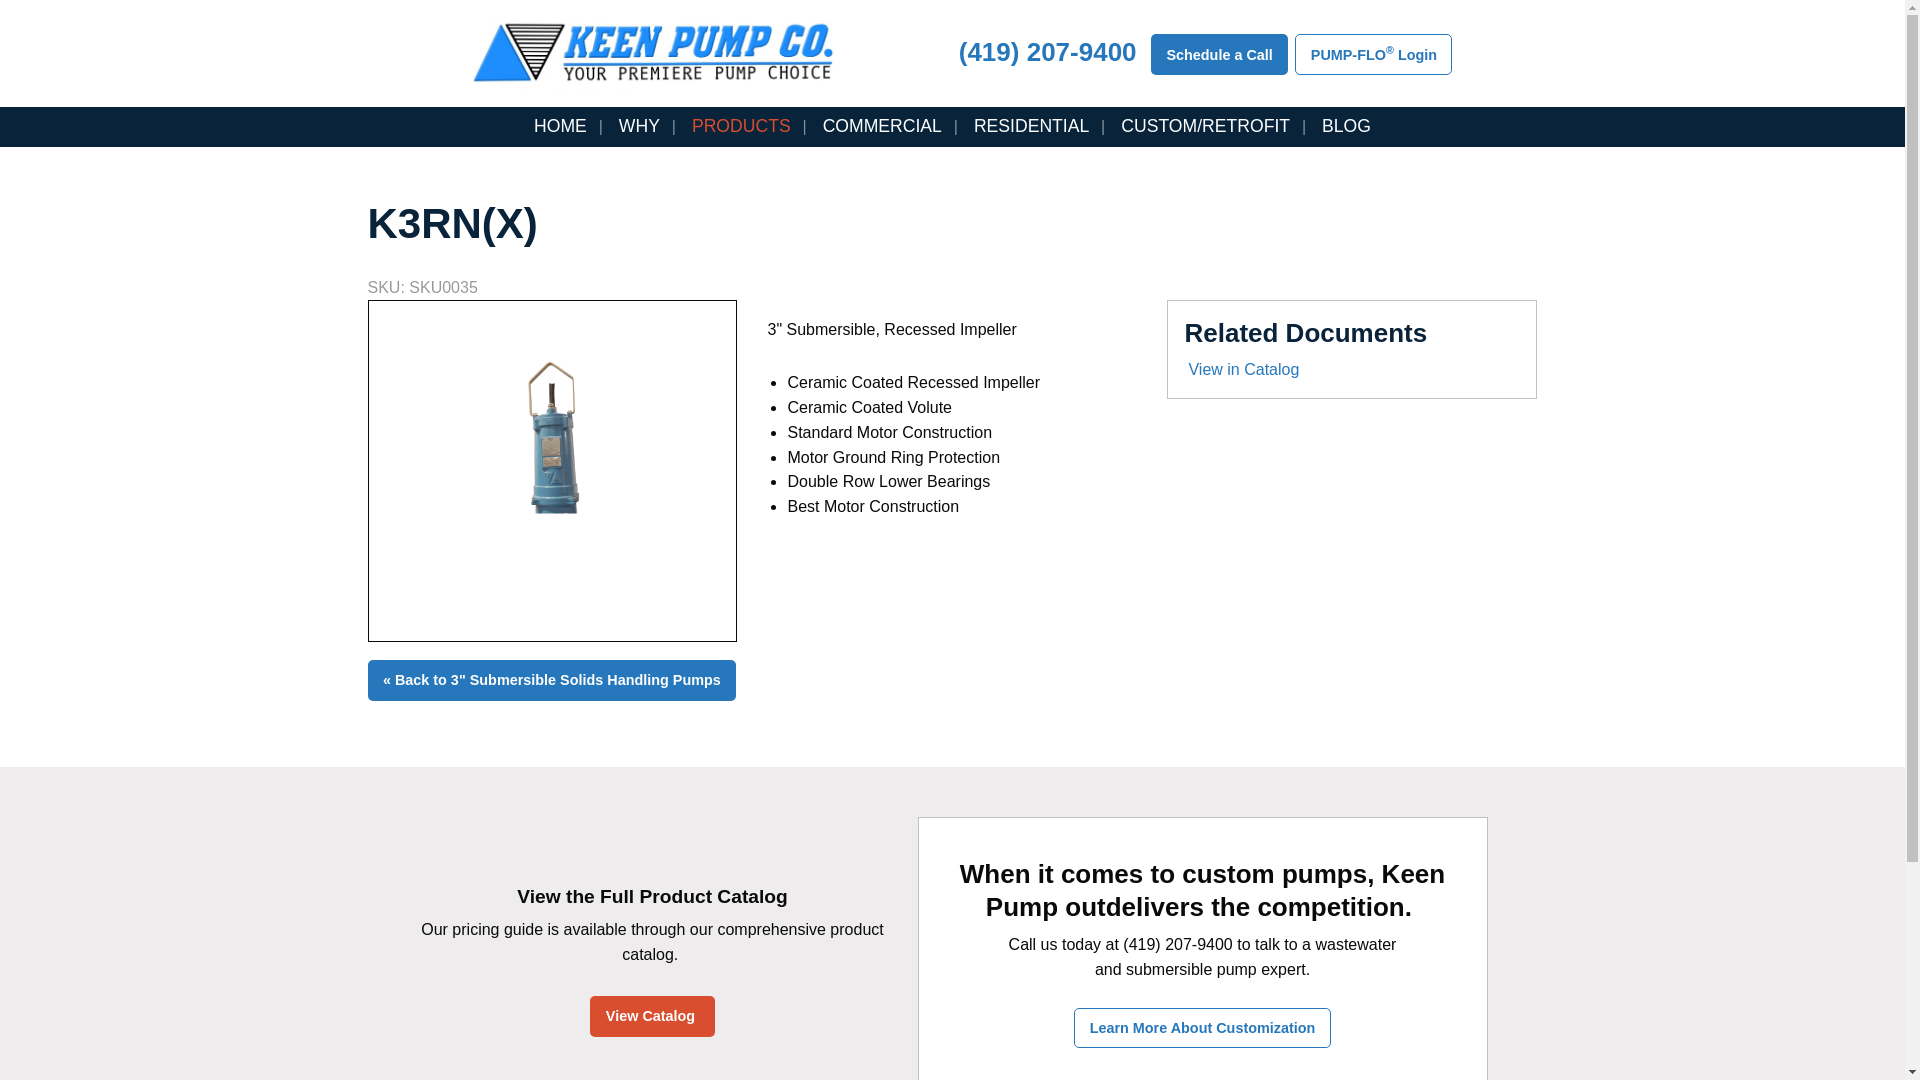 The width and height of the screenshot is (1920, 1080). I want to click on Learn More About Customization, so click(1202, 1028).